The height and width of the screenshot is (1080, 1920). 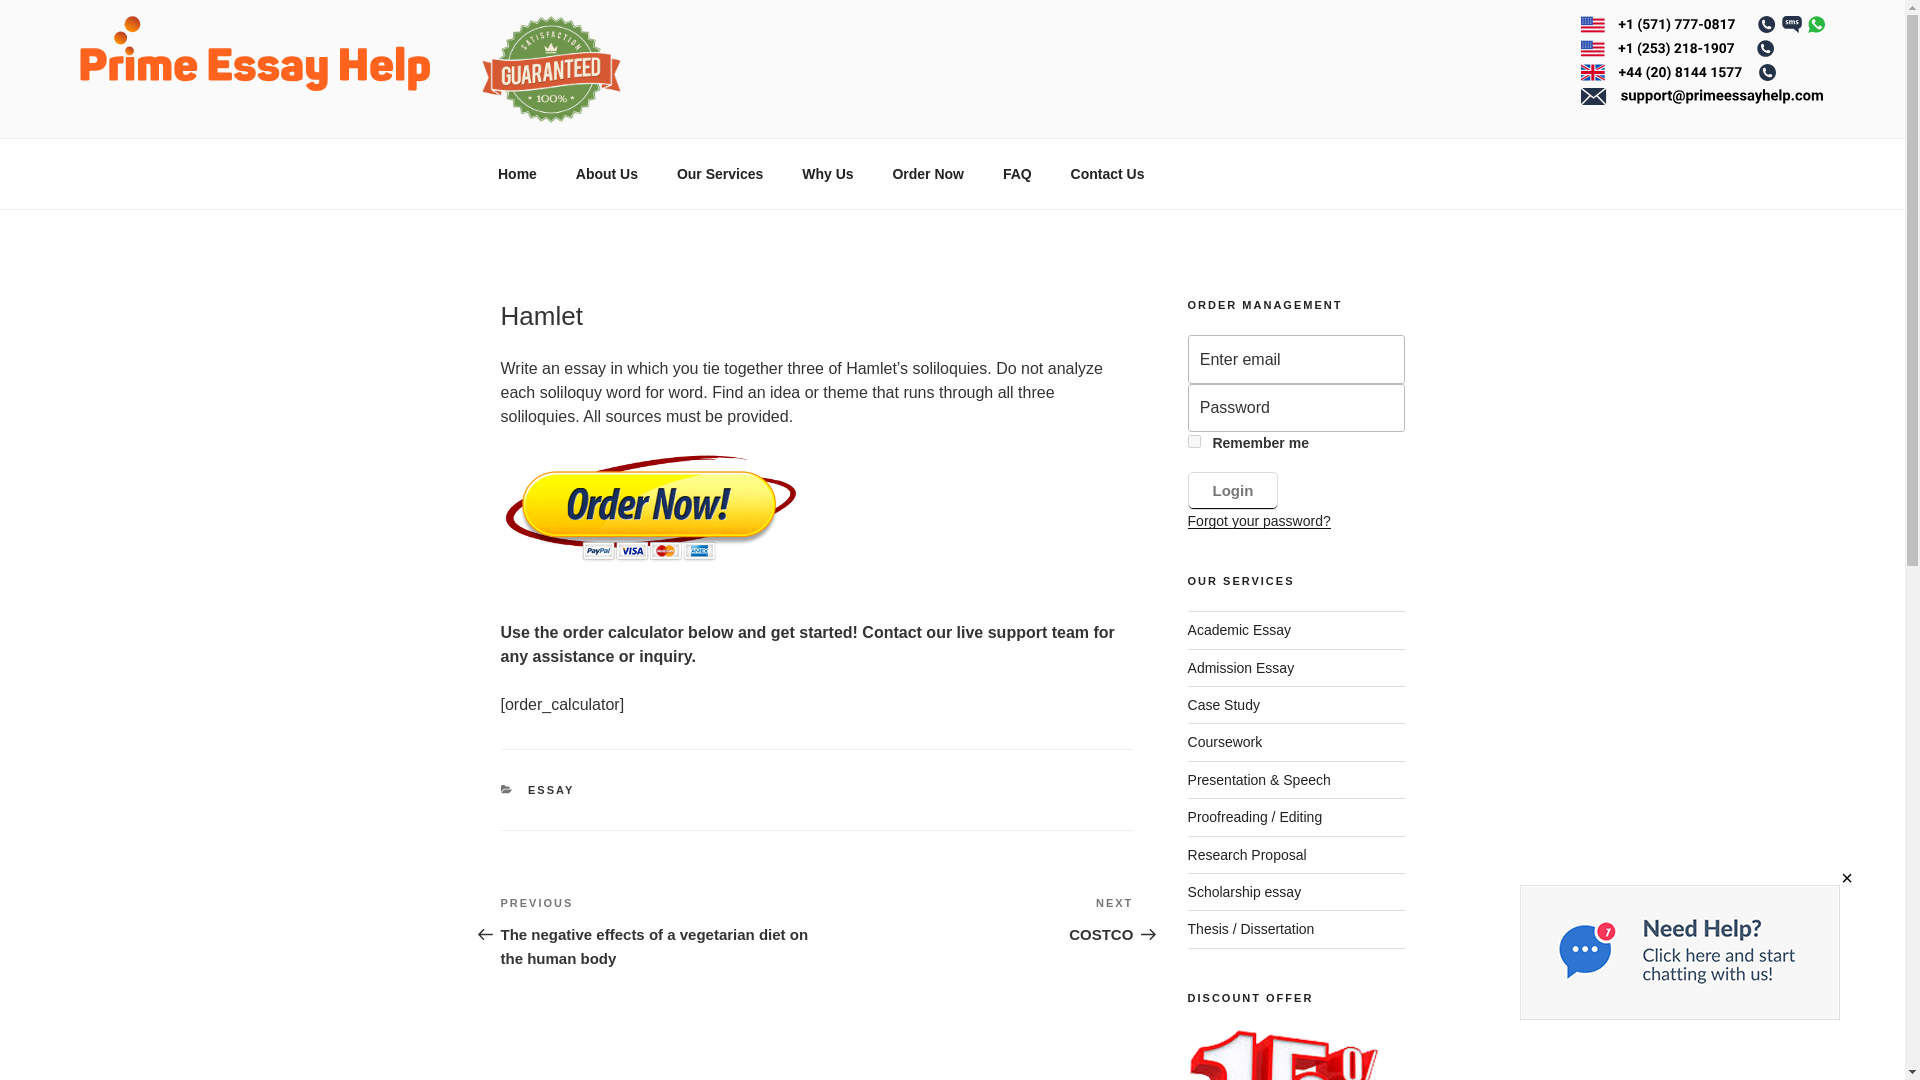 What do you see at coordinates (551, 790) in the screenshot?
I see `Login` at bounding box center [551, 790].